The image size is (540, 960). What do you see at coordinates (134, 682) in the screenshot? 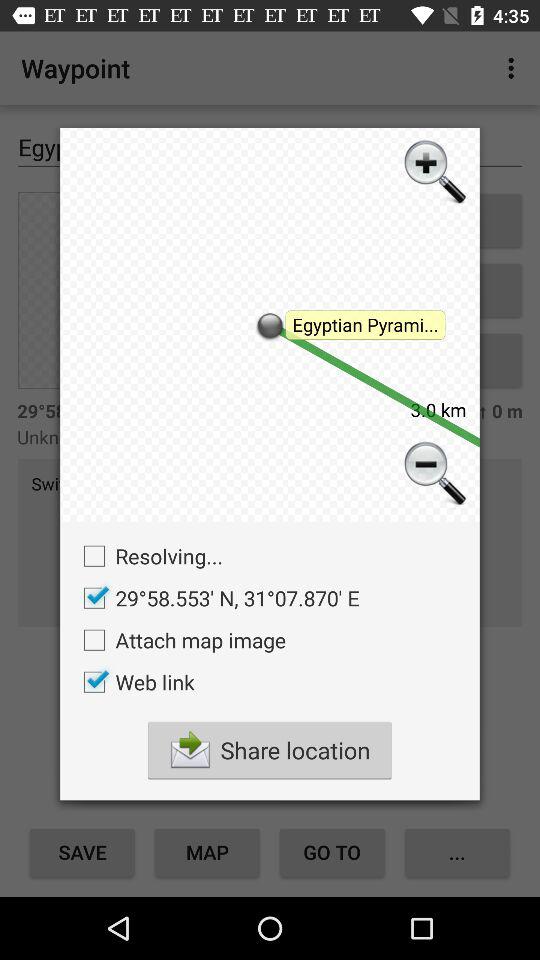
I see `choose the web link checkbox` at bounding box center [134, 682].